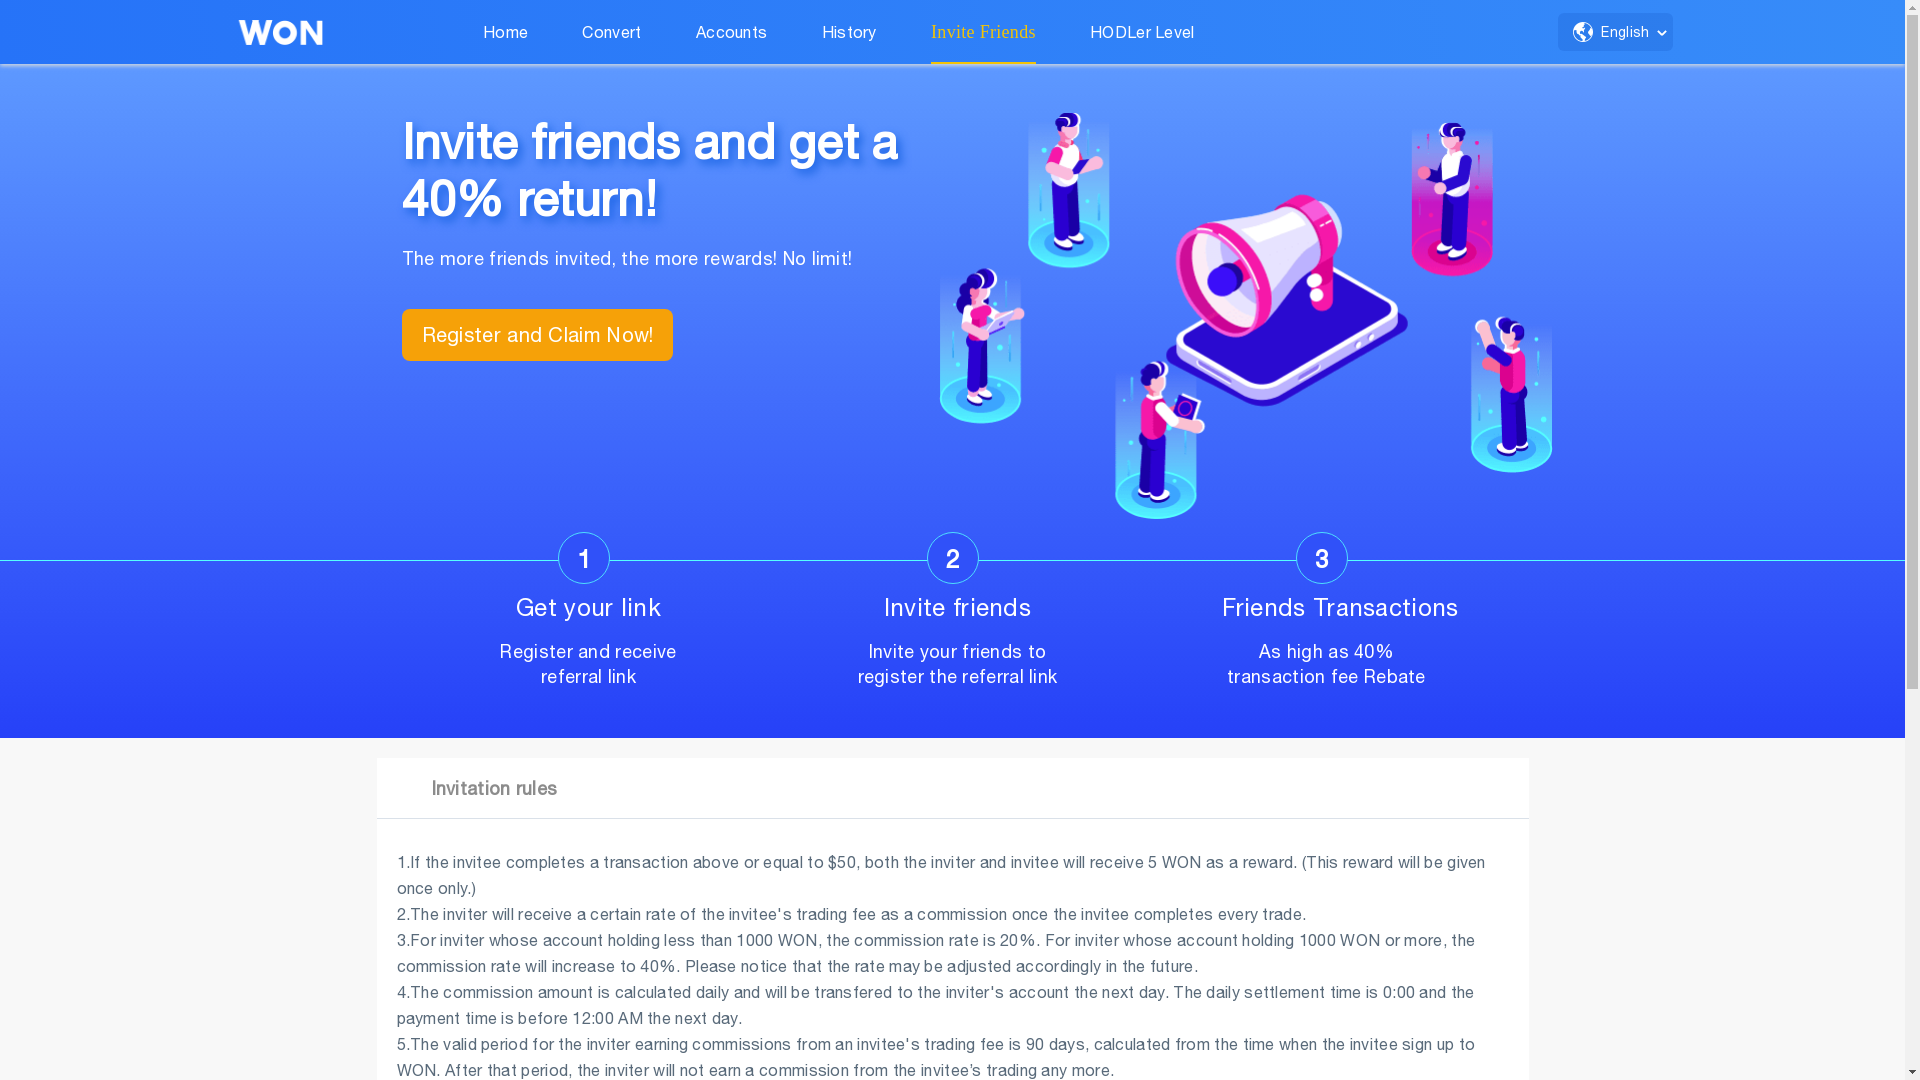 Image resolution: width=1920 pixels, height=1080 pixels. Describe the element at coordinates (506, 32) in the screenshot. I see `Home` at that location.